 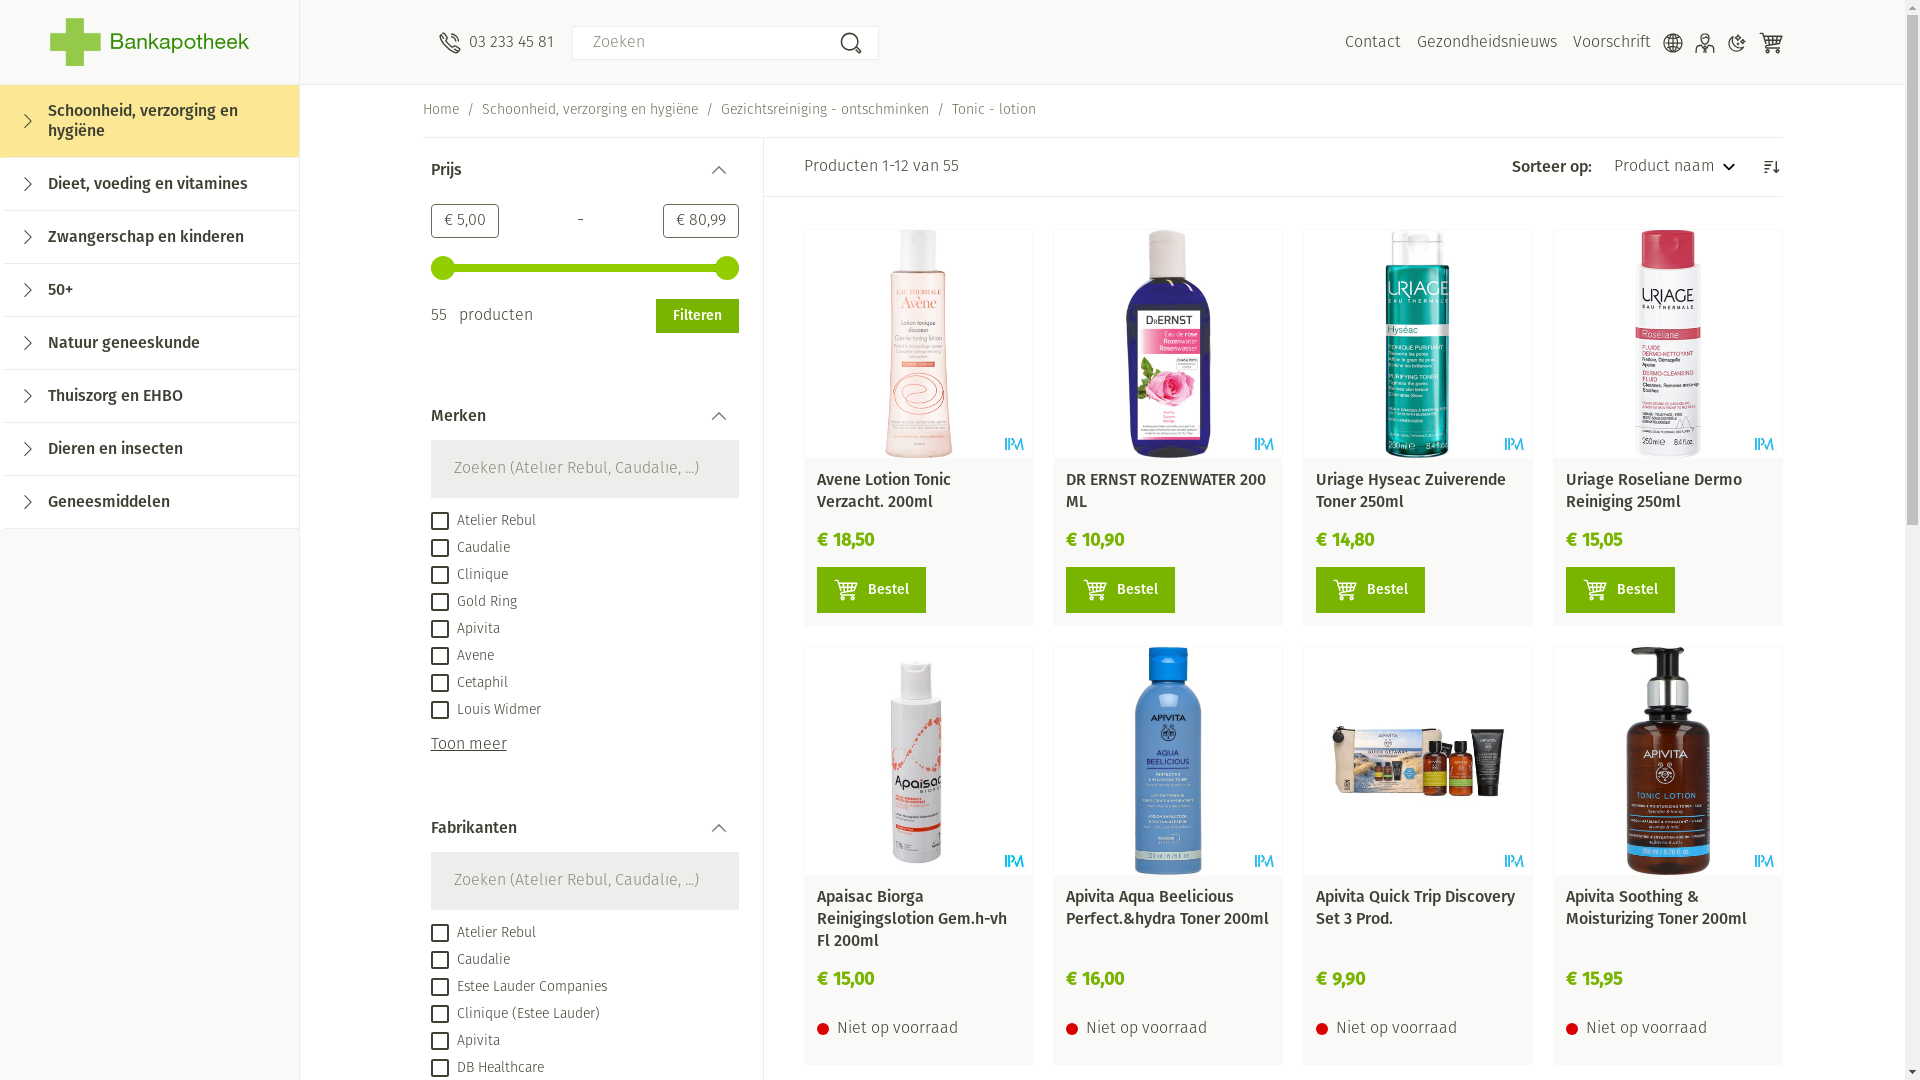 I want to click on Uriage Roseliane Dermo Reiniging 250ml, so click(x=1654, y=490).